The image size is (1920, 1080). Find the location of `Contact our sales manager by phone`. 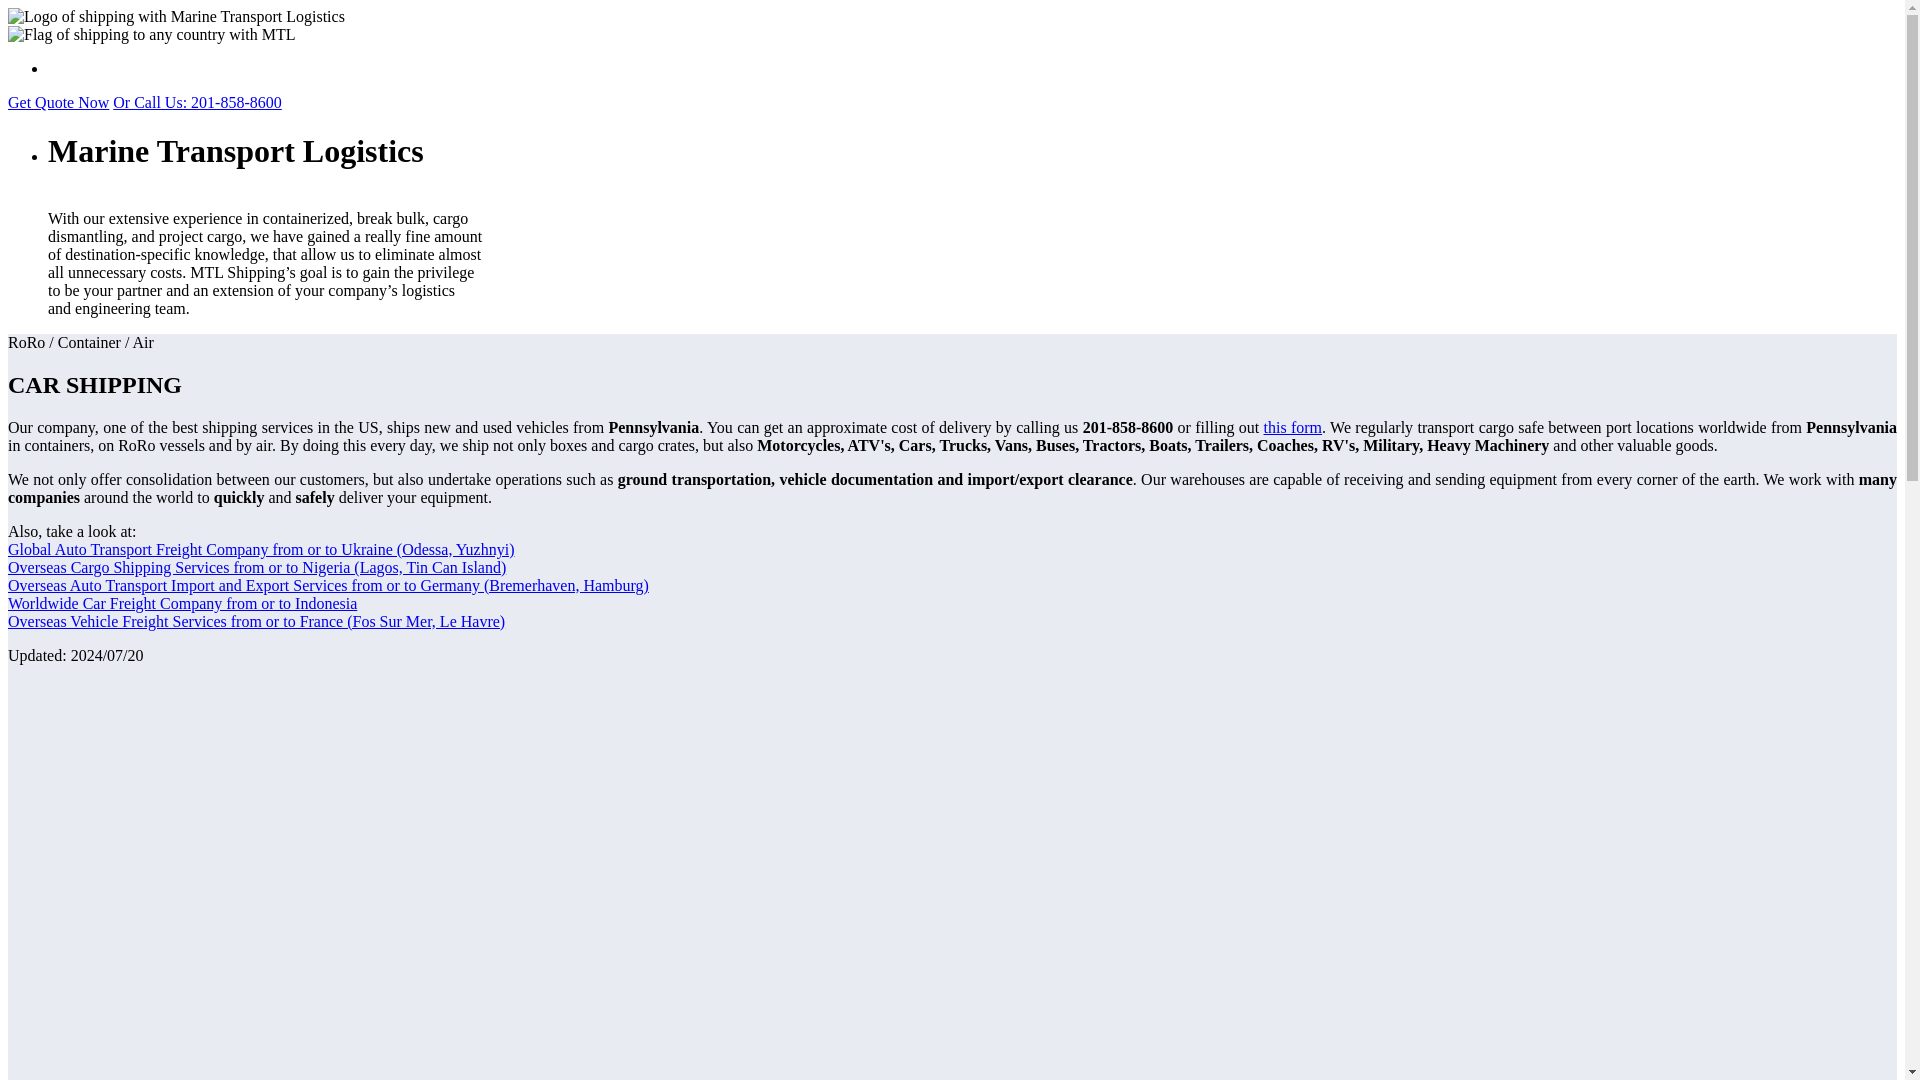

Contact our sales manager by phone is located at coordinates (196, 102).